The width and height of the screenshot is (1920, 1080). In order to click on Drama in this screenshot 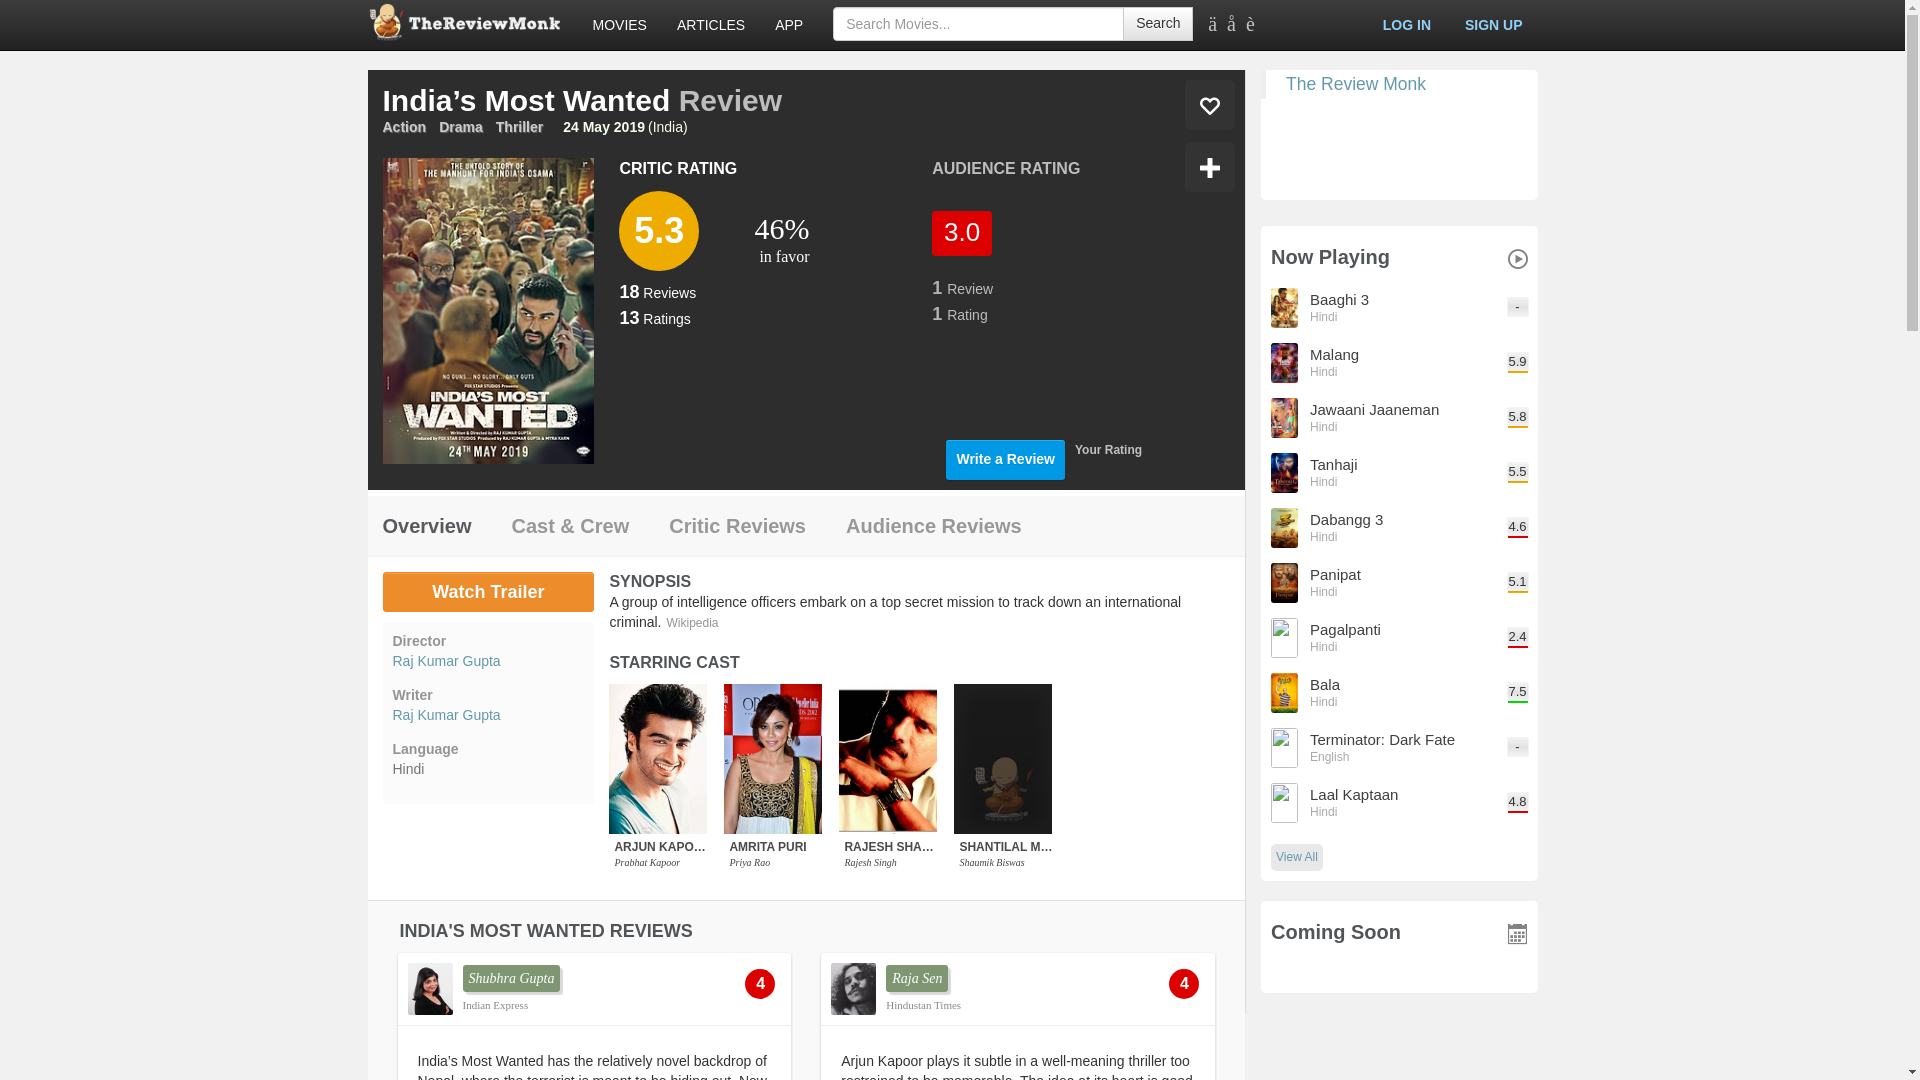, I will do `click(461, 126)`.